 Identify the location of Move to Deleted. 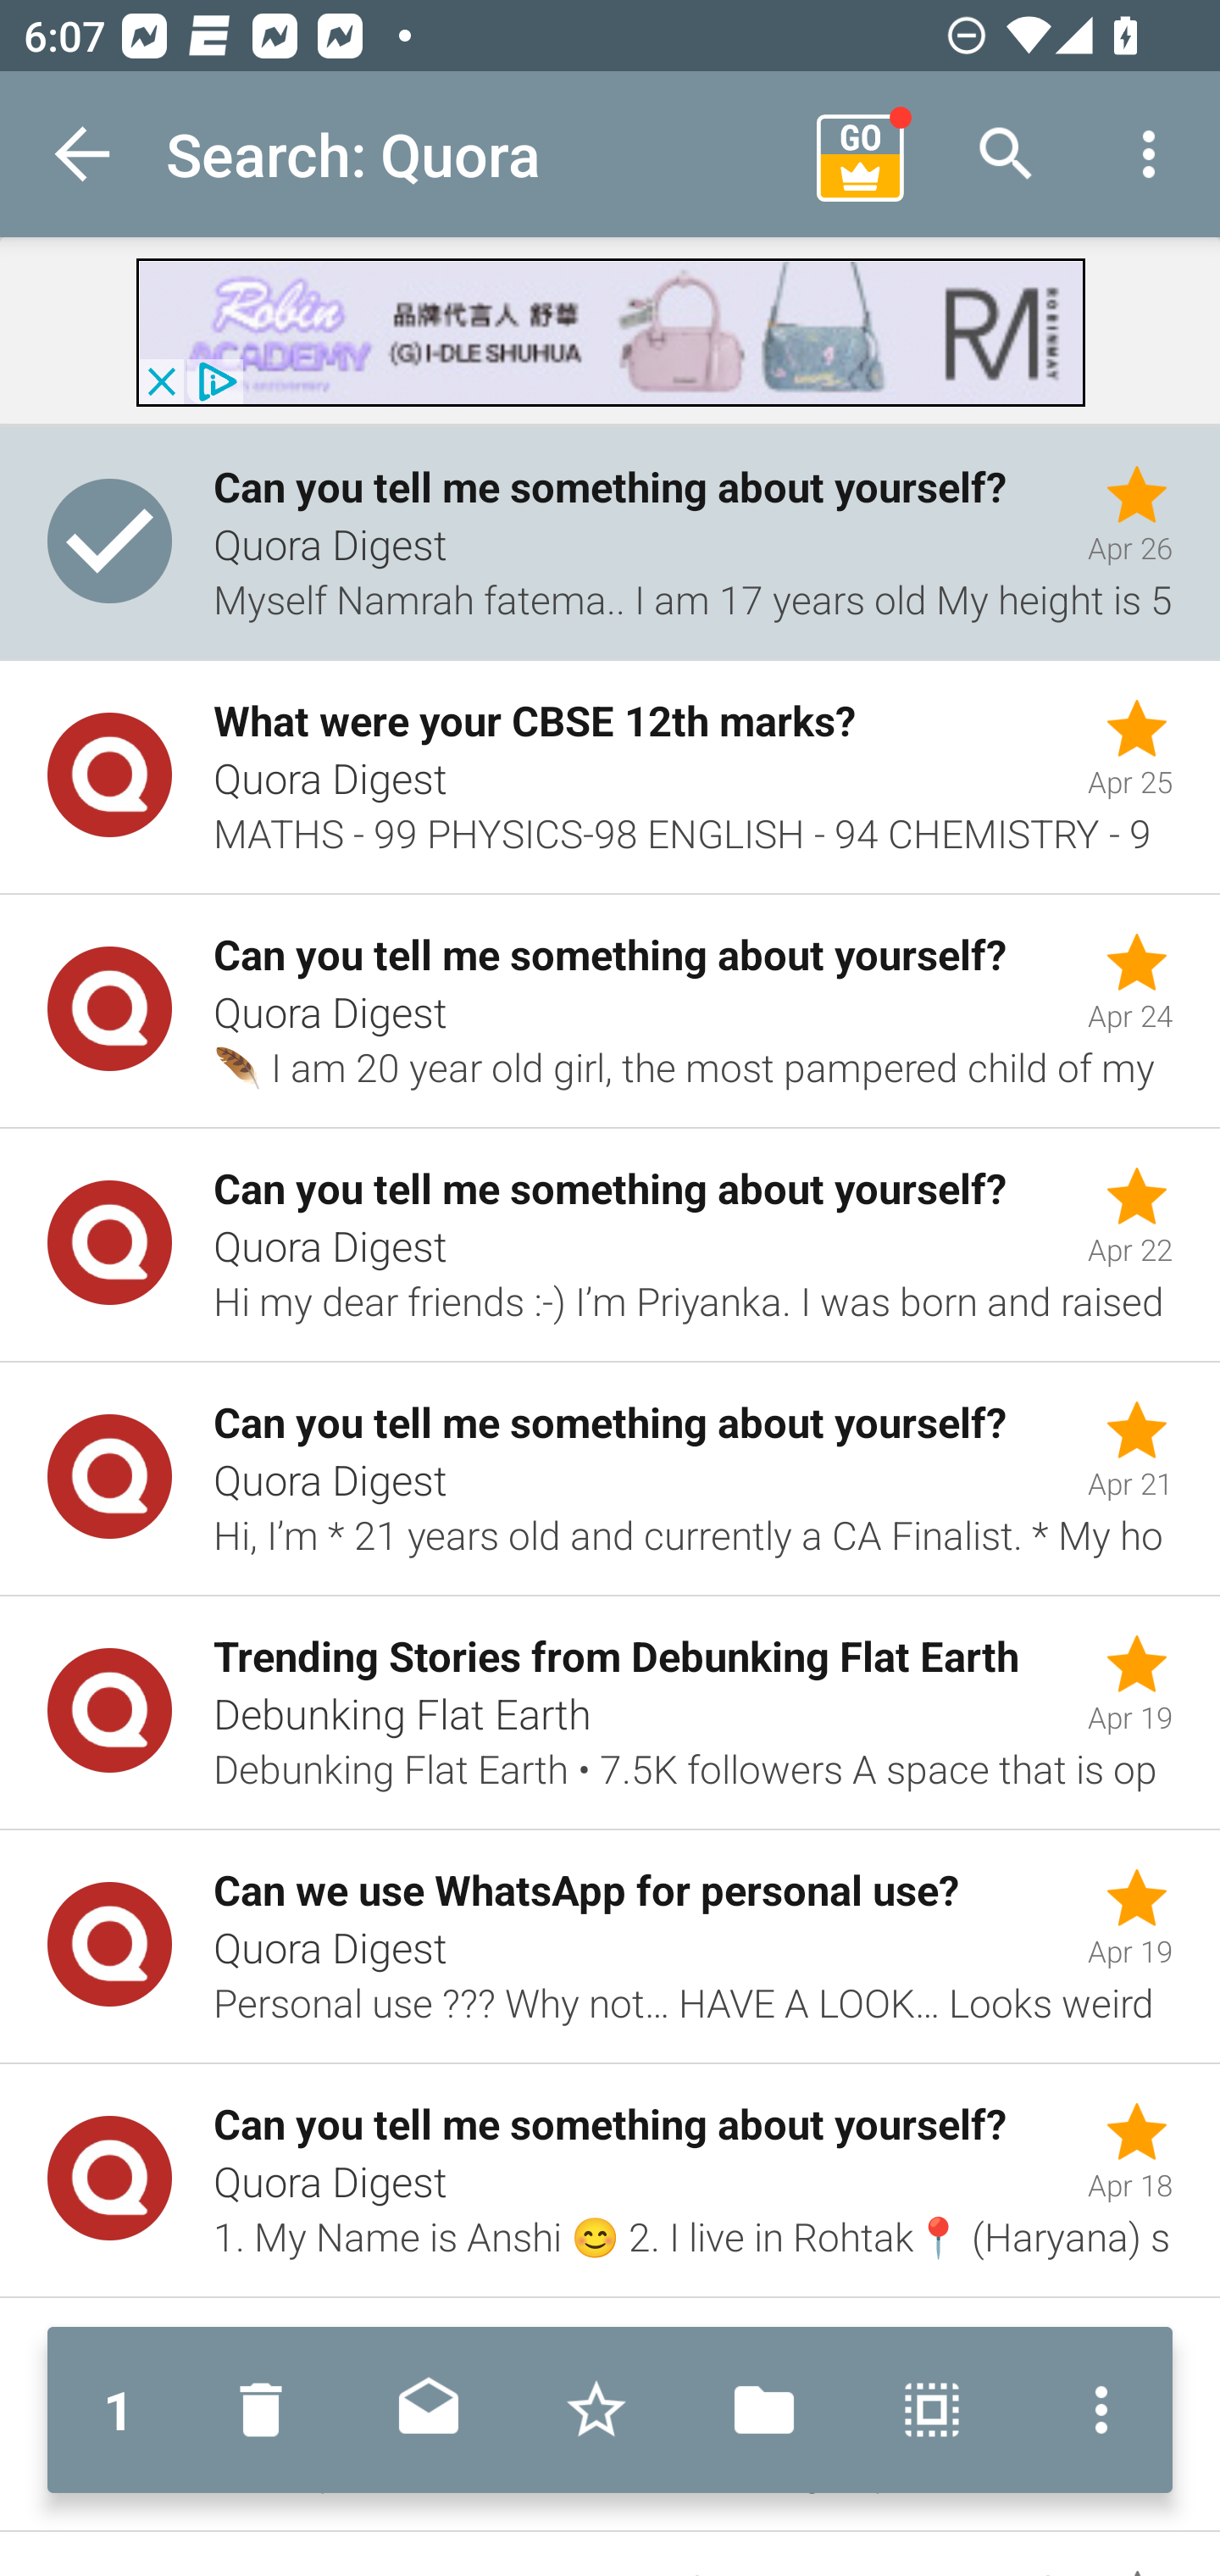
(268, 2410).